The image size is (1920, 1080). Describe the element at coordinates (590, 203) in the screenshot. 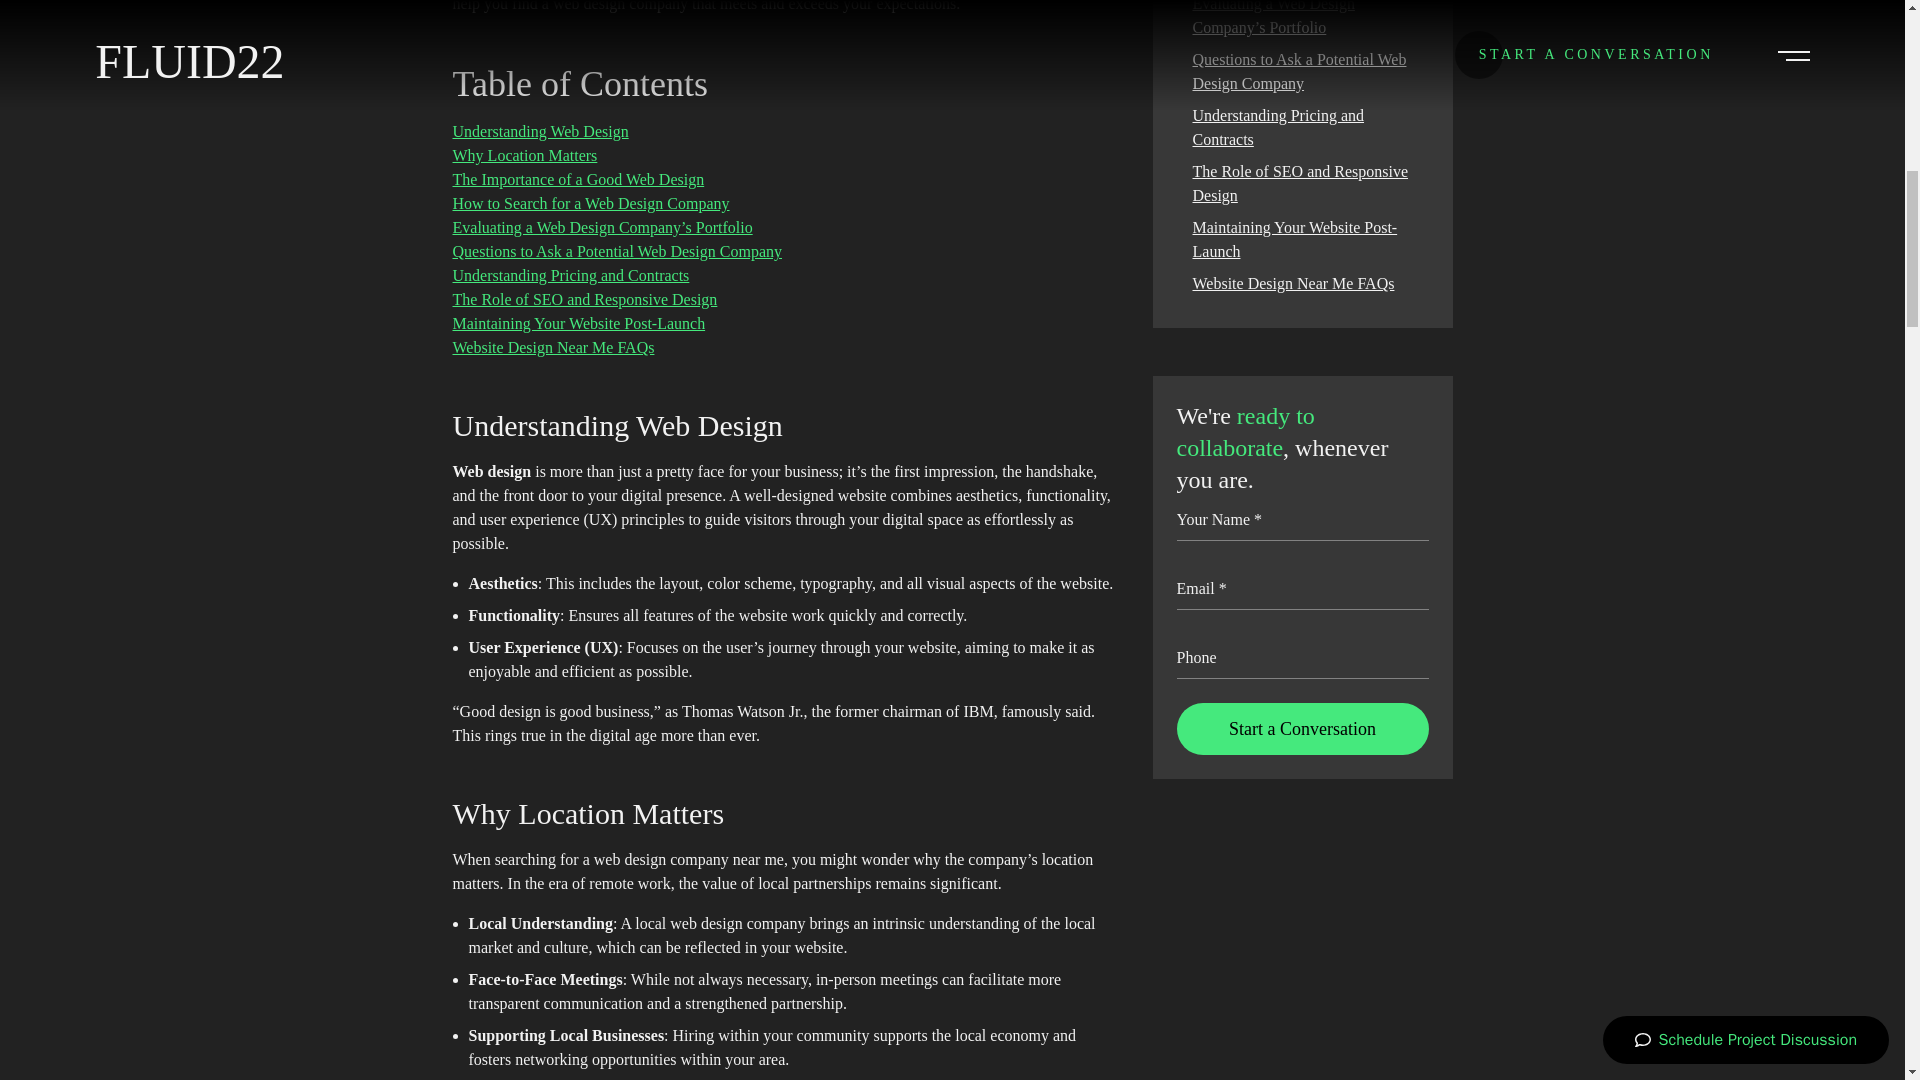

I see `How to Search for a Web Design Company` at that location.